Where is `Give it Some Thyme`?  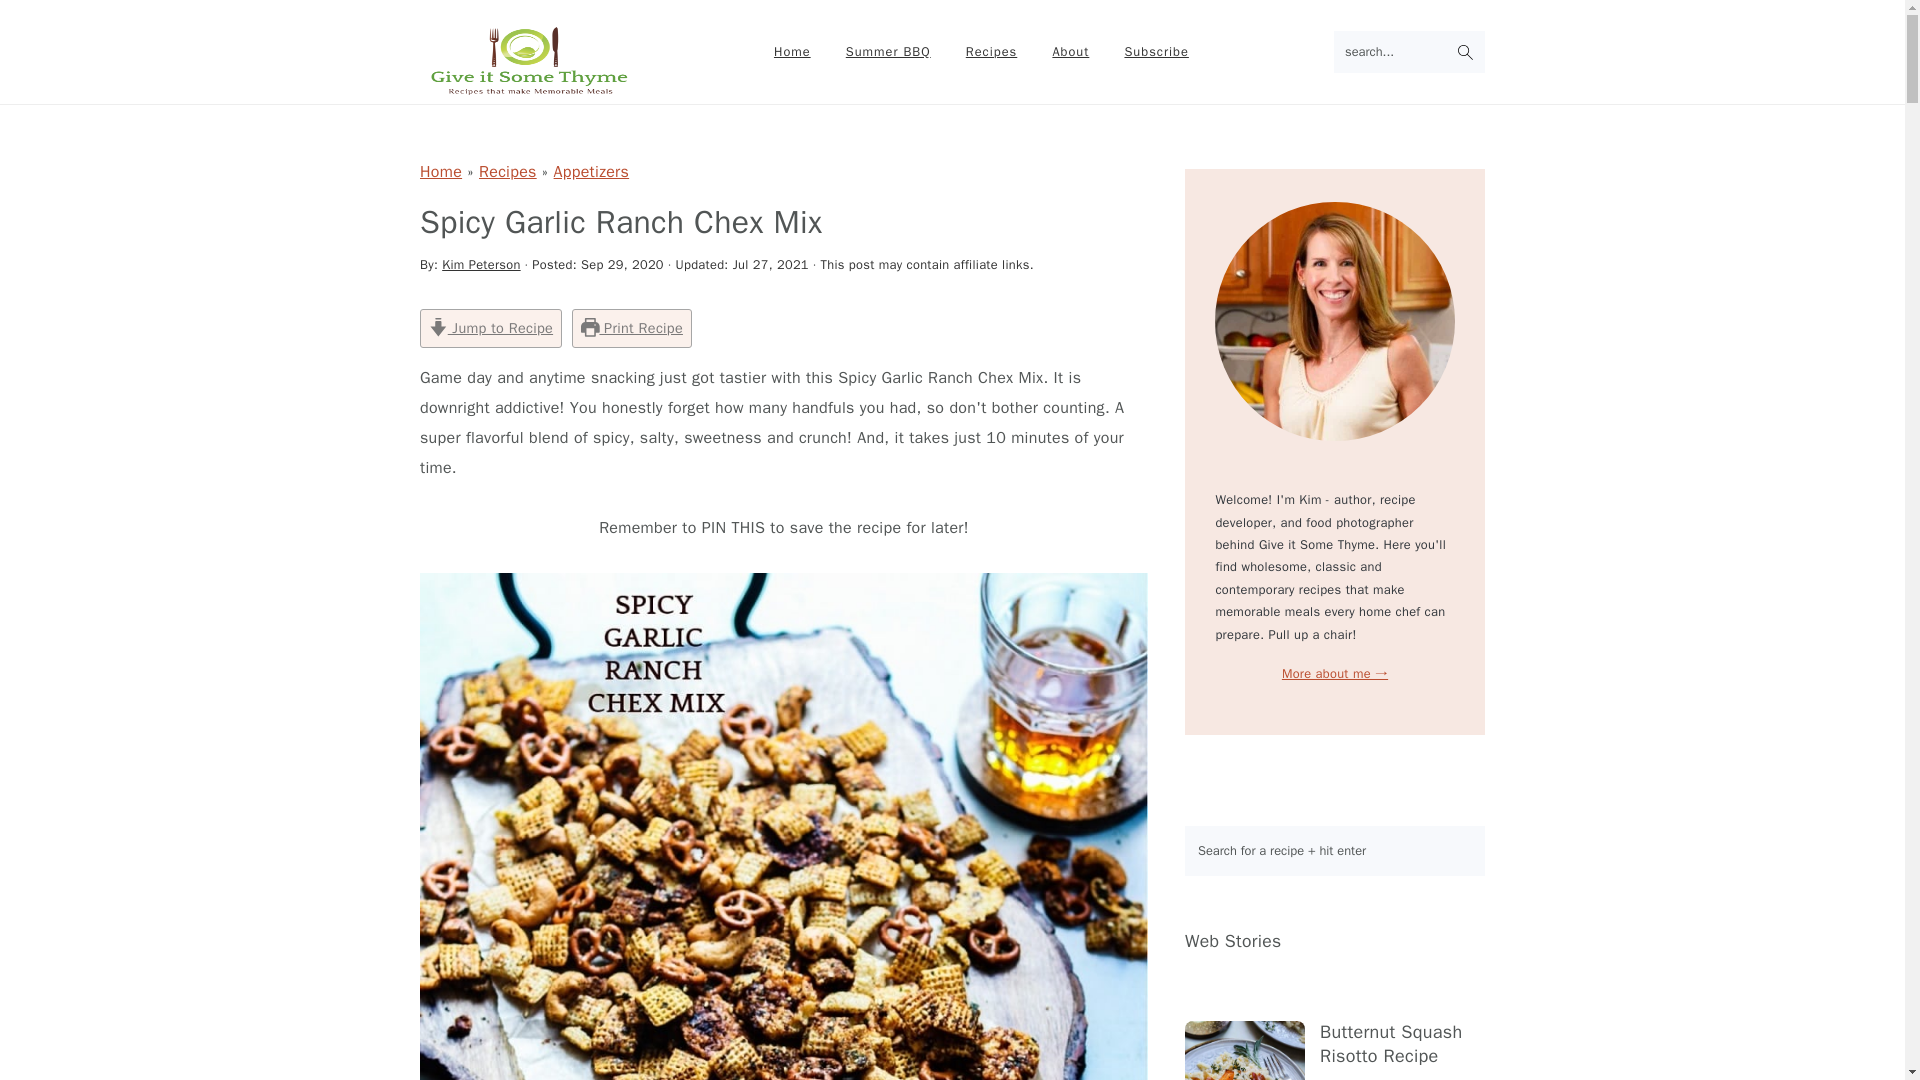 Give it Some Thyme is located at coordinates (528, 84).